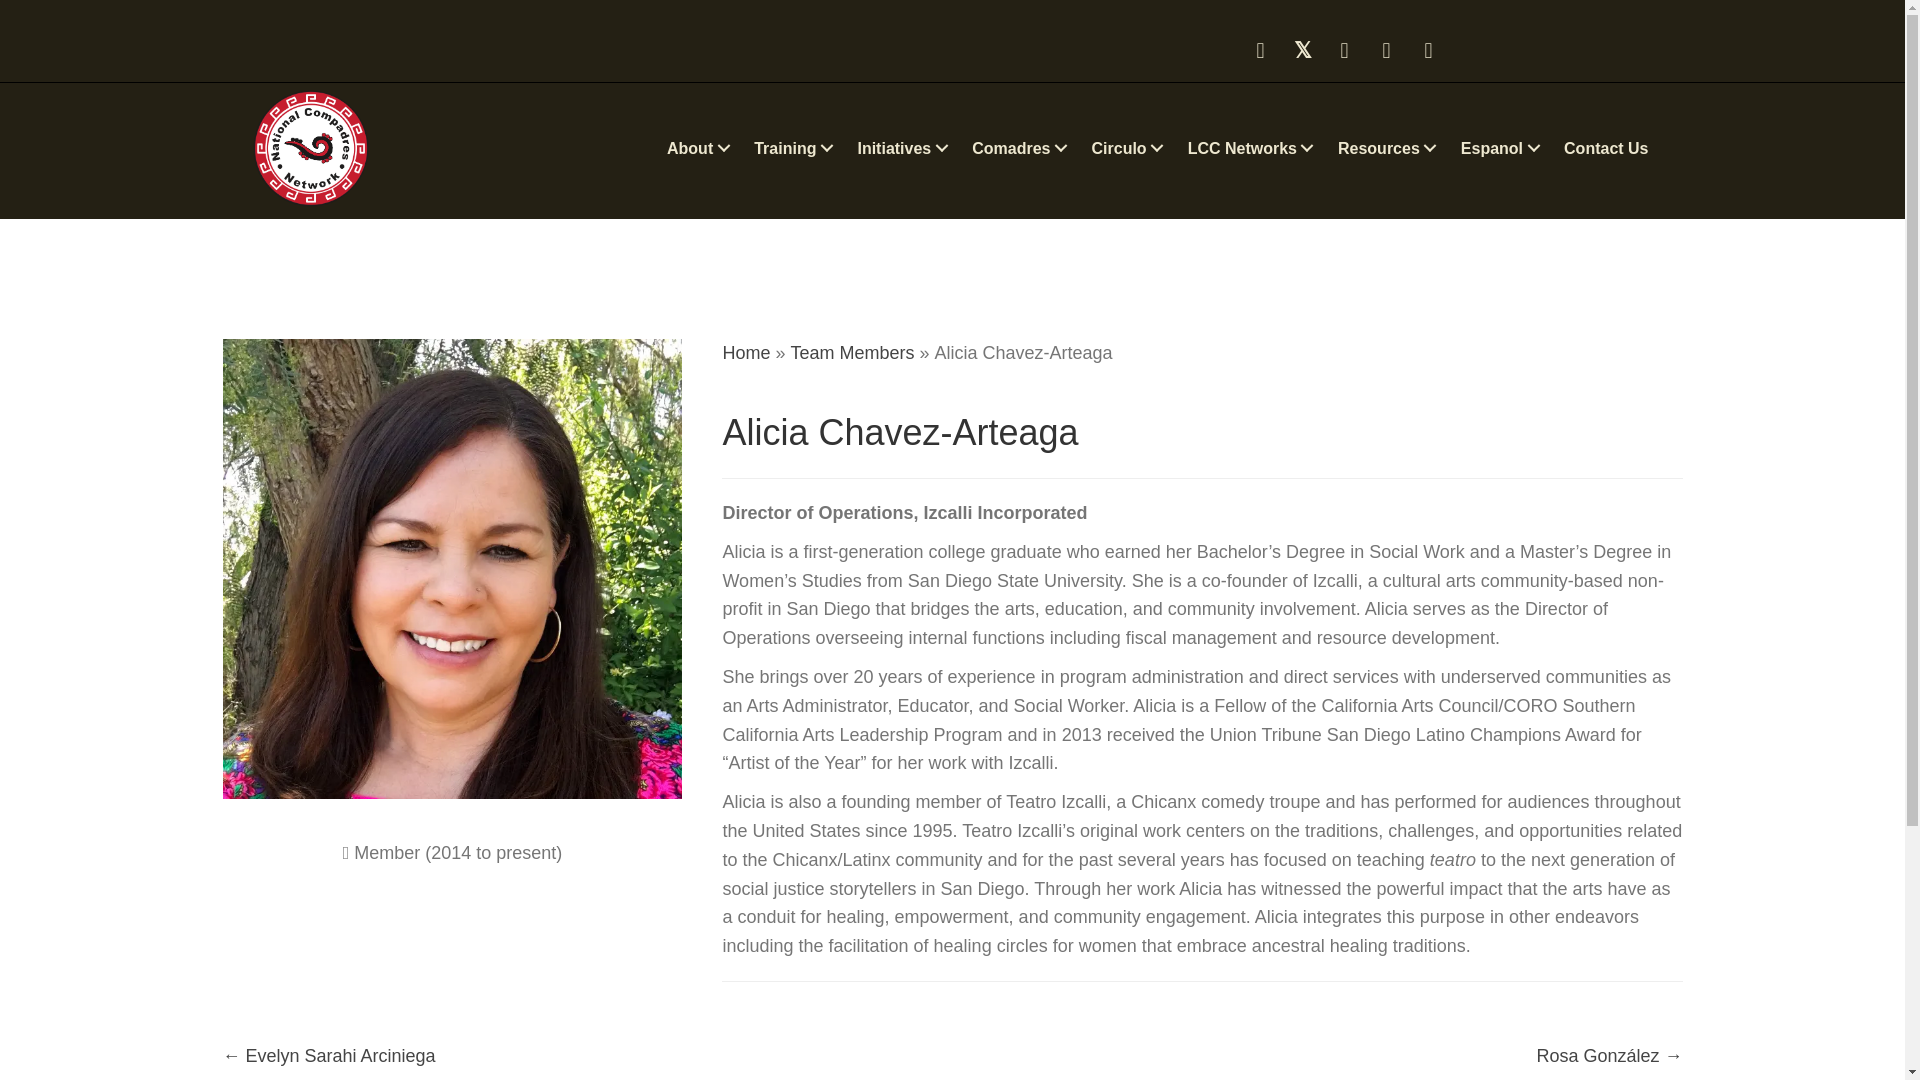  Describe the element at coordinates (1429, 50) in the screenshot. I see `YouTube` at that location.